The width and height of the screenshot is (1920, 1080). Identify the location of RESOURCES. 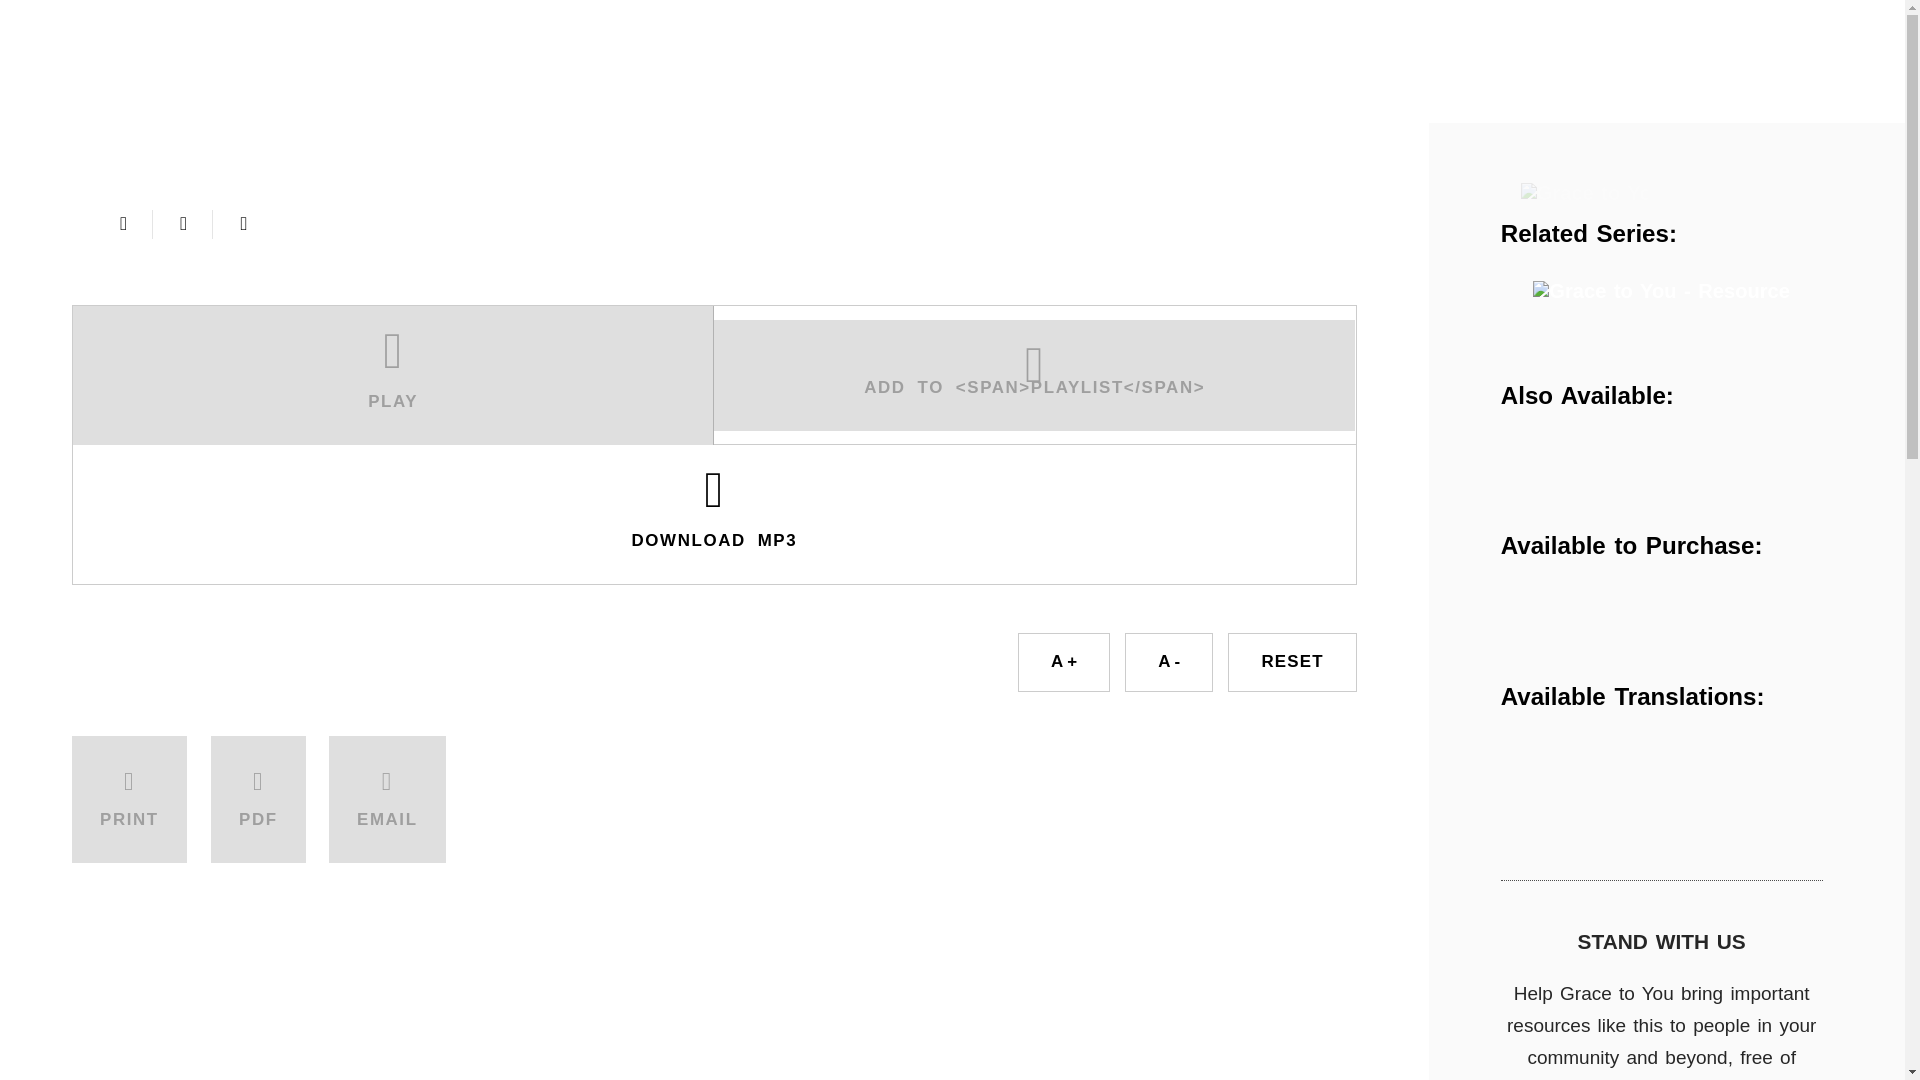
(420, 100).